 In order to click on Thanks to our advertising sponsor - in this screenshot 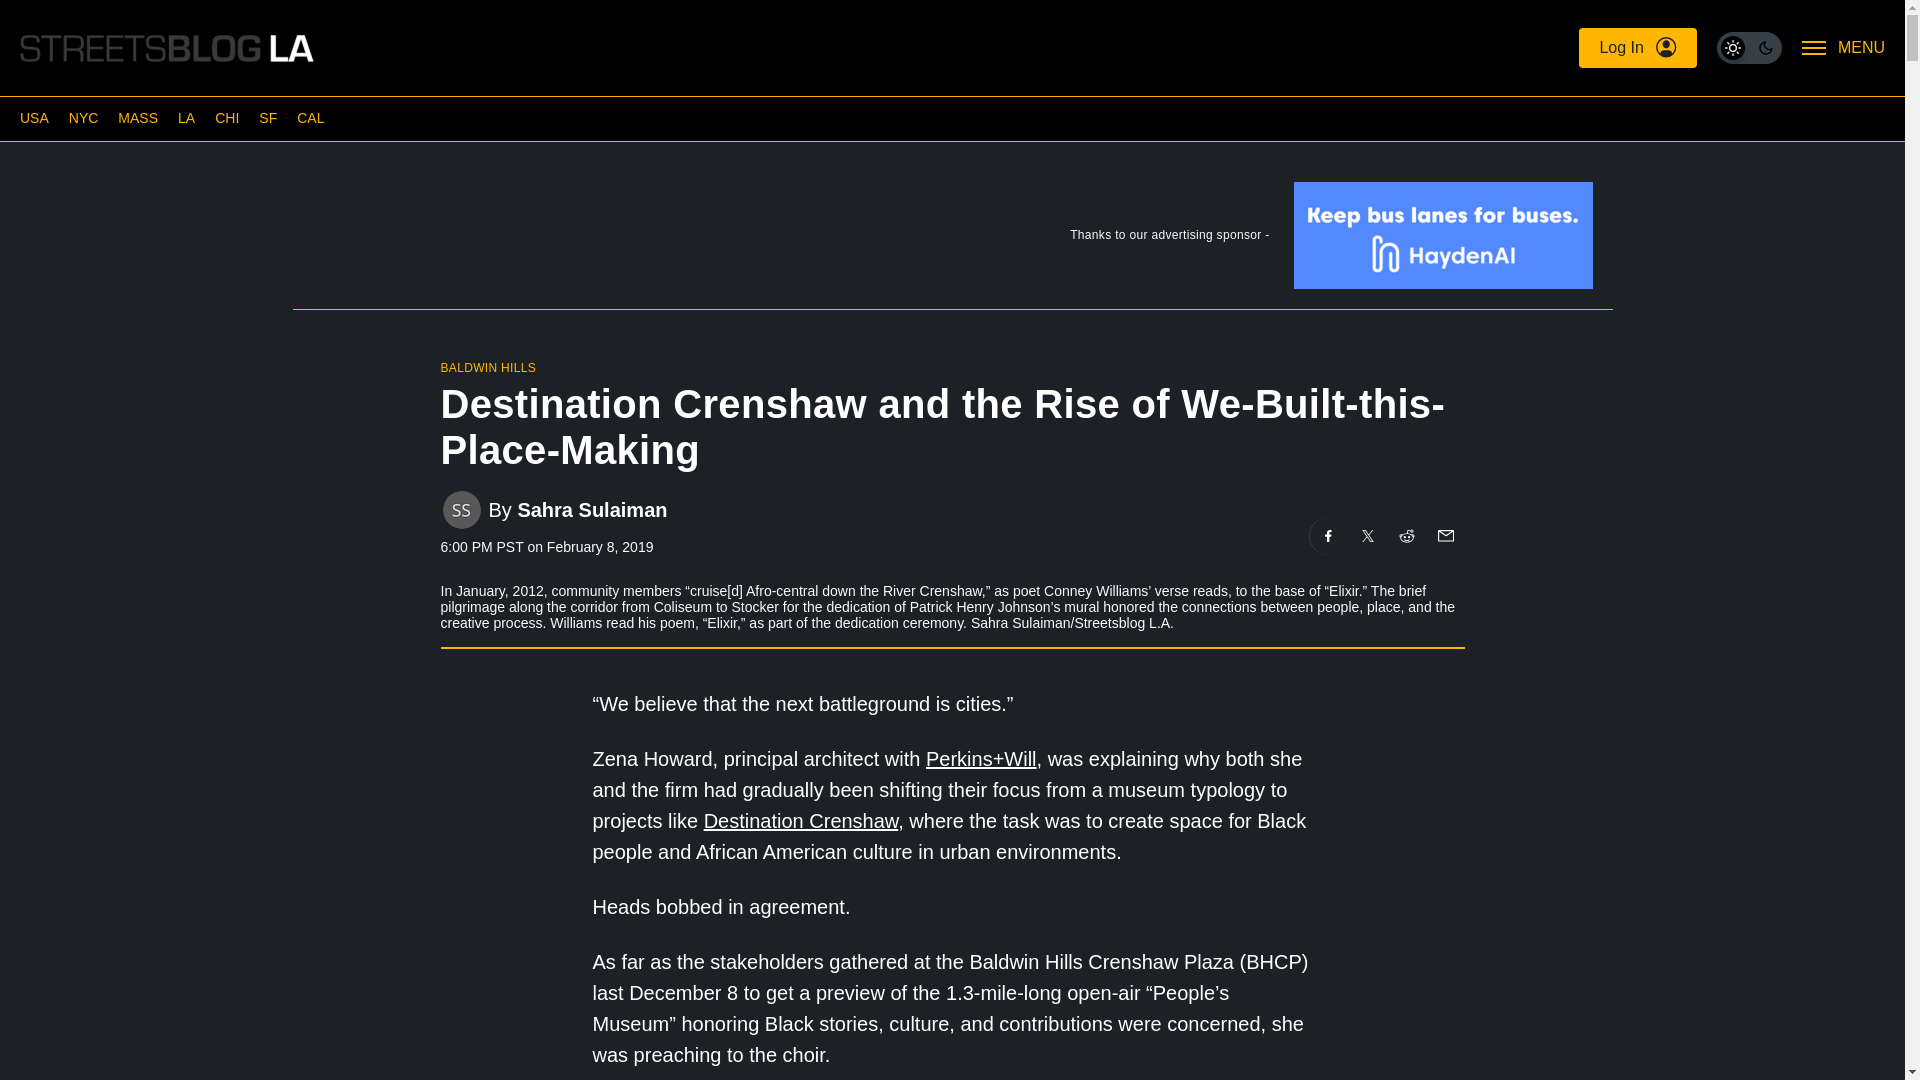, I will do `click(951, 240)`.